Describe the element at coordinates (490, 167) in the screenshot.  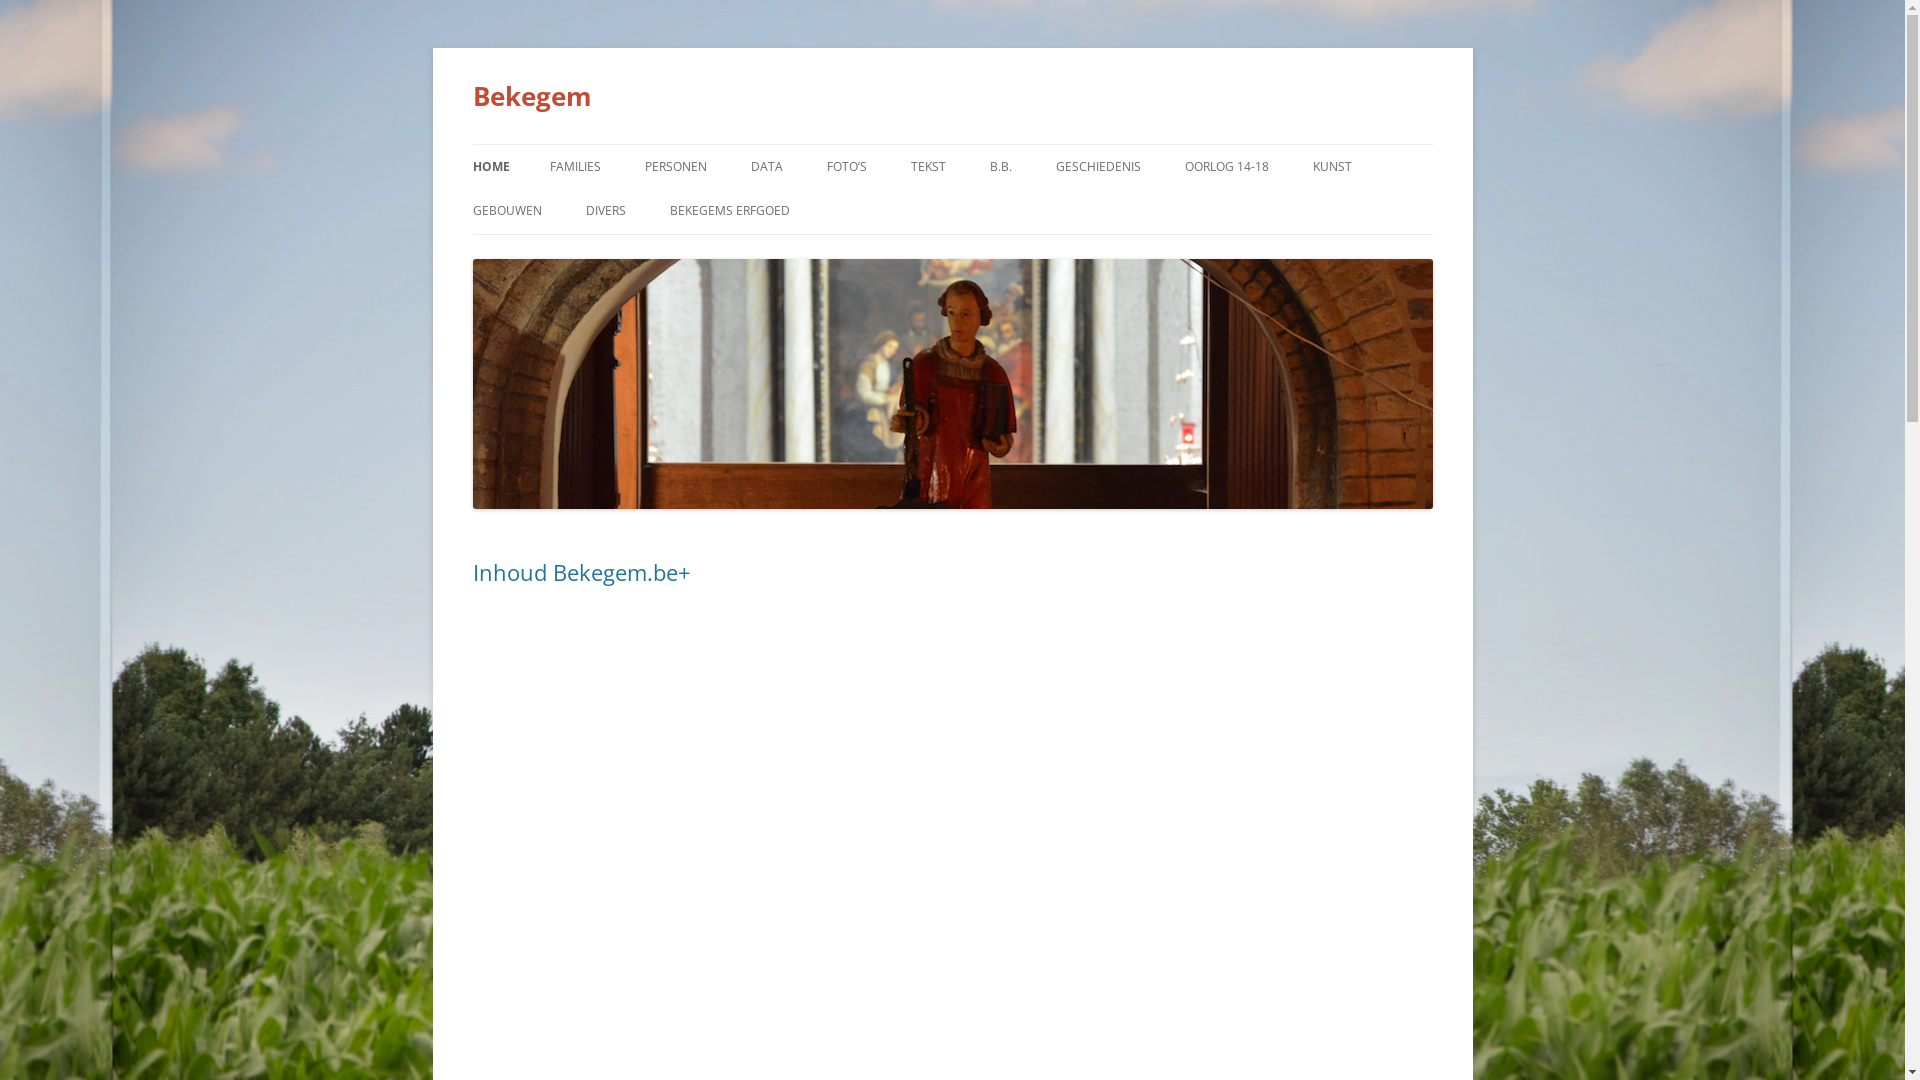
I see `HOME` at that location.